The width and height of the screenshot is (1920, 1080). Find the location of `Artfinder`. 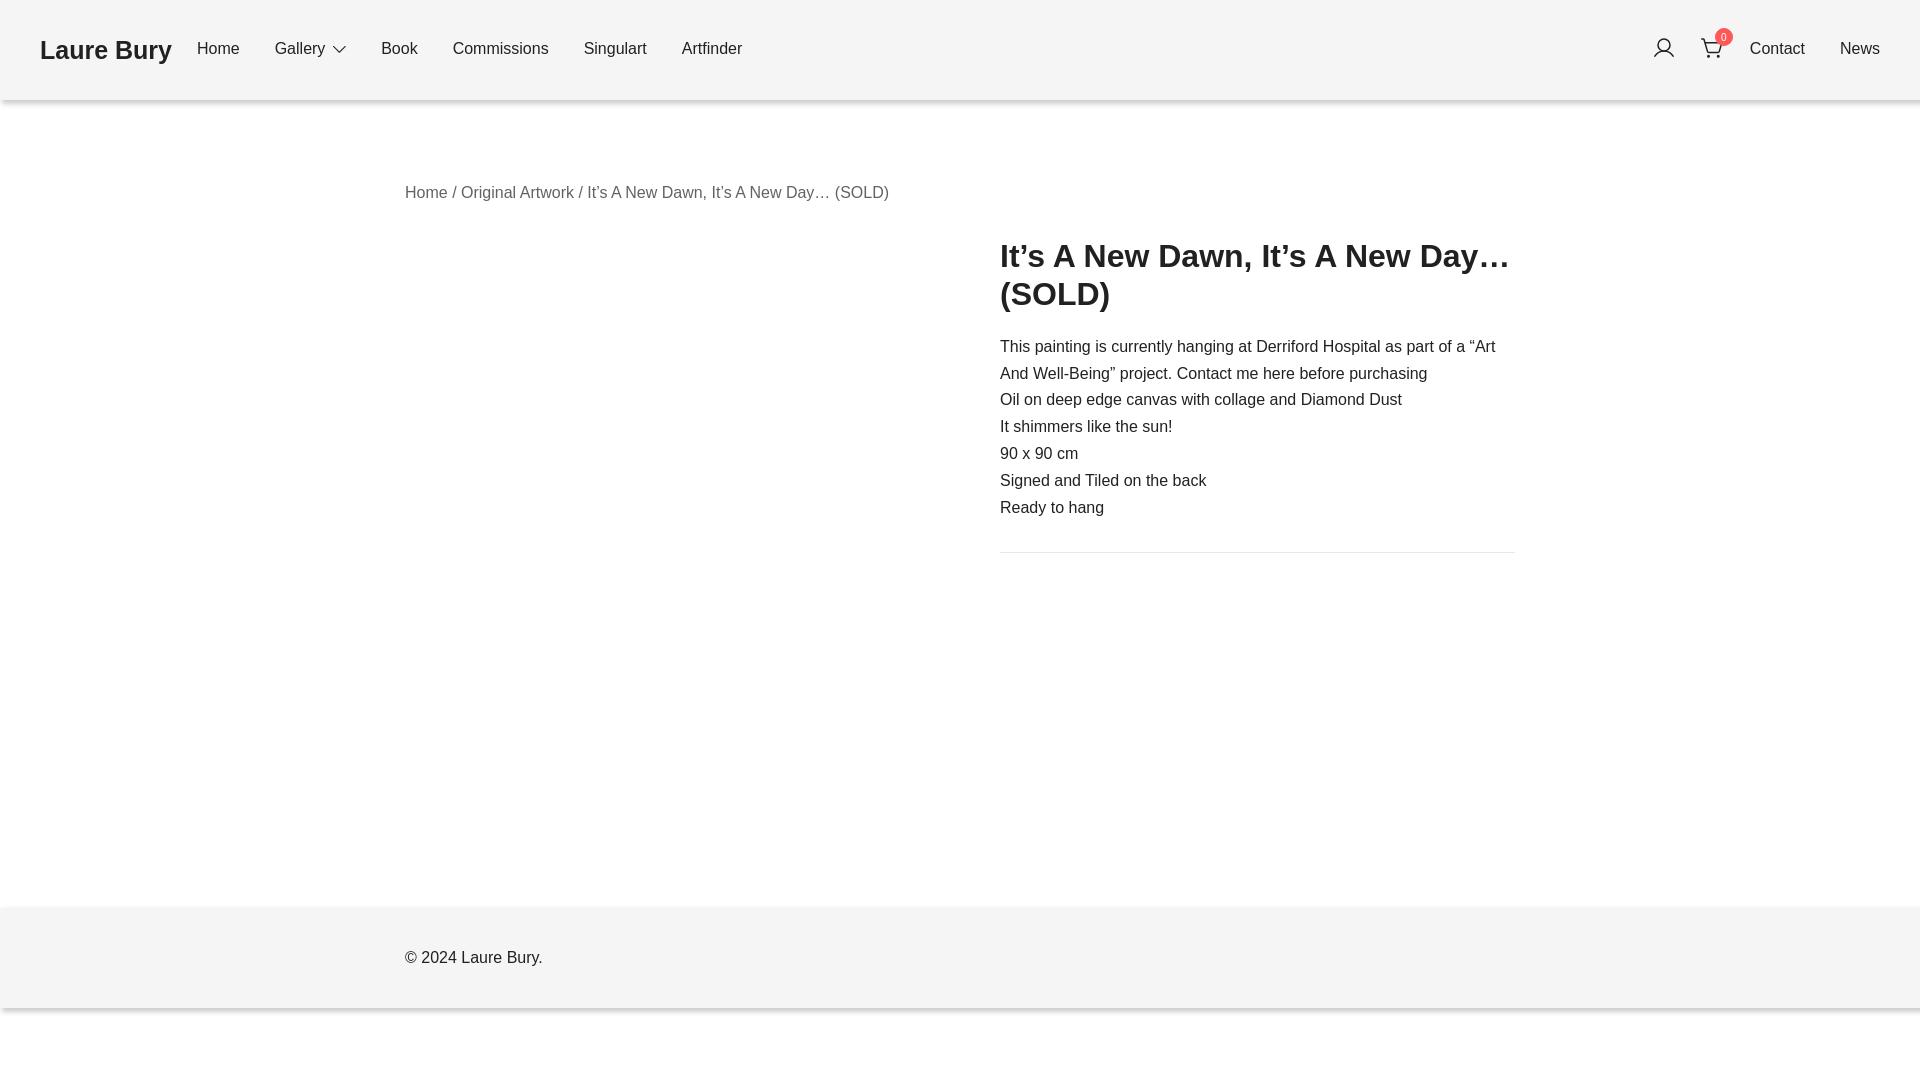

Artfinder is located at coordinates (711, 49).